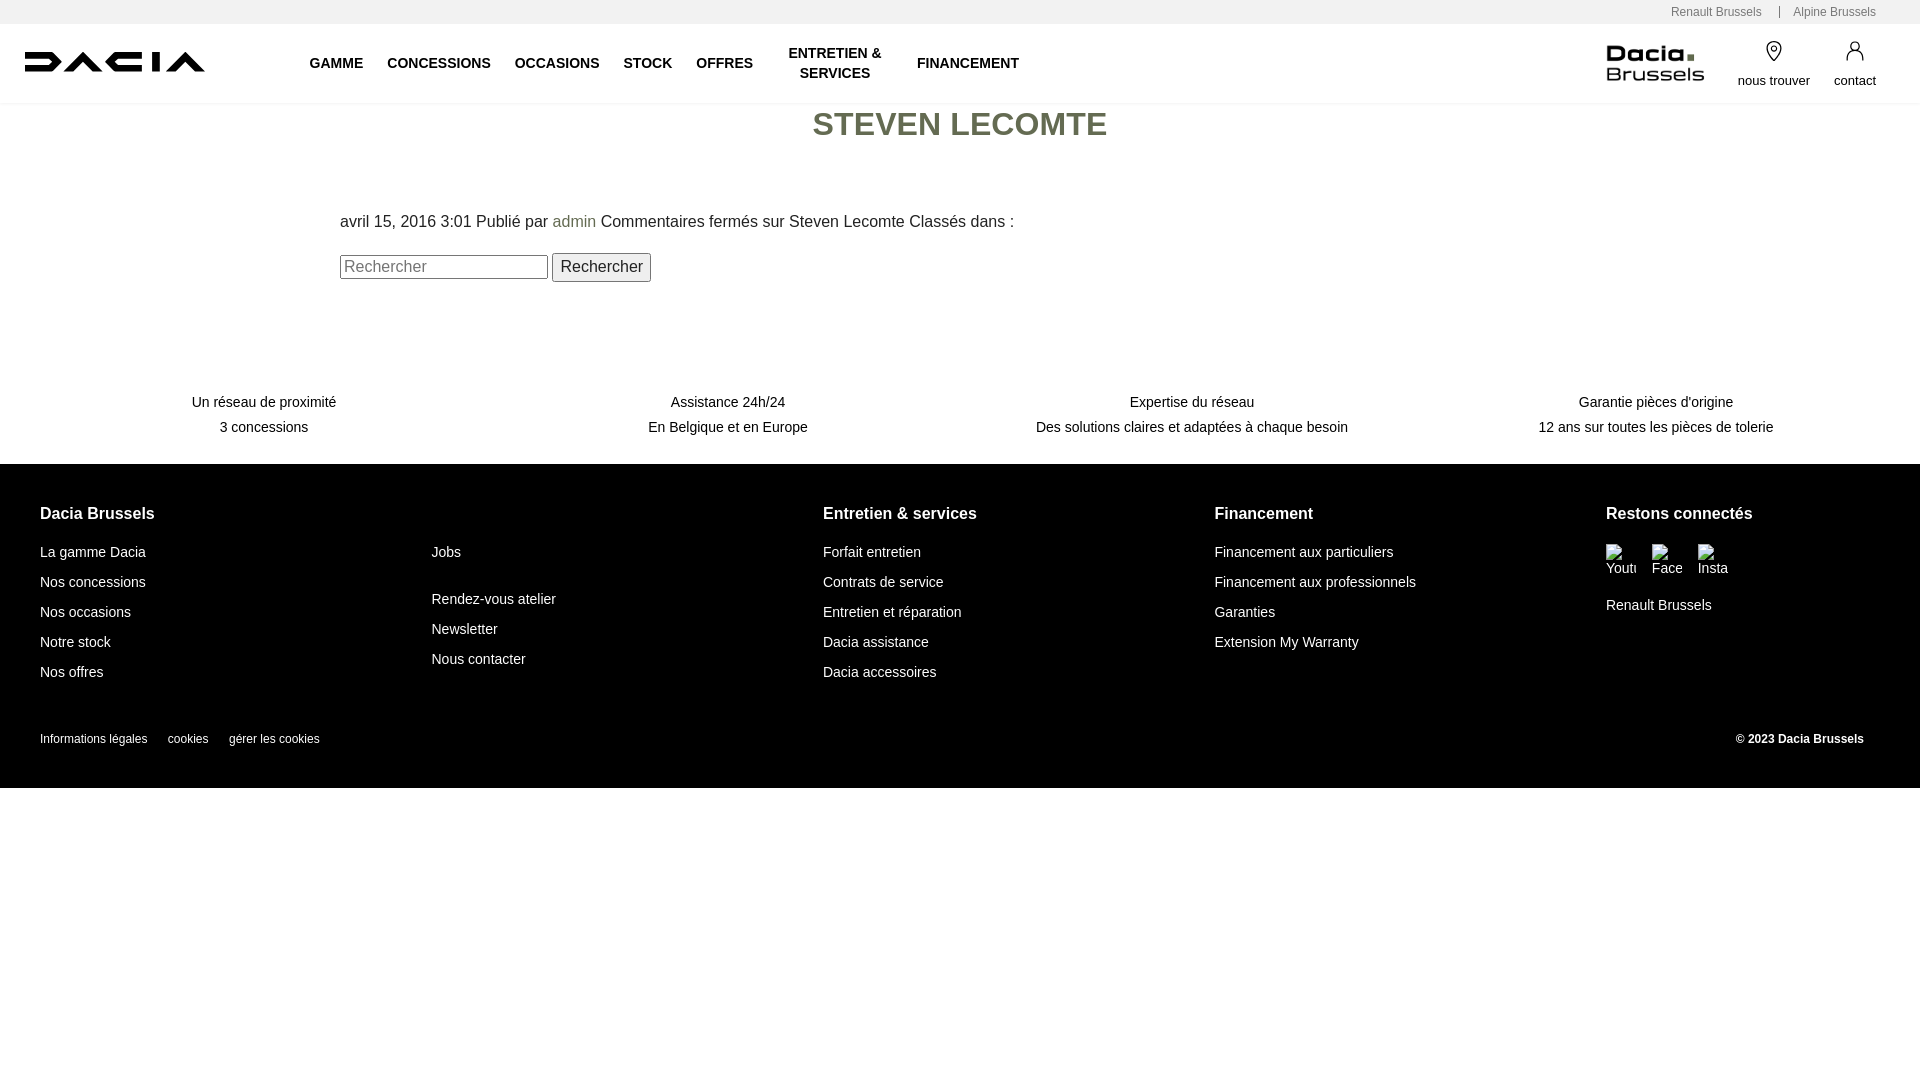  I want to click on Dacia accessoires, so click(880, 672).